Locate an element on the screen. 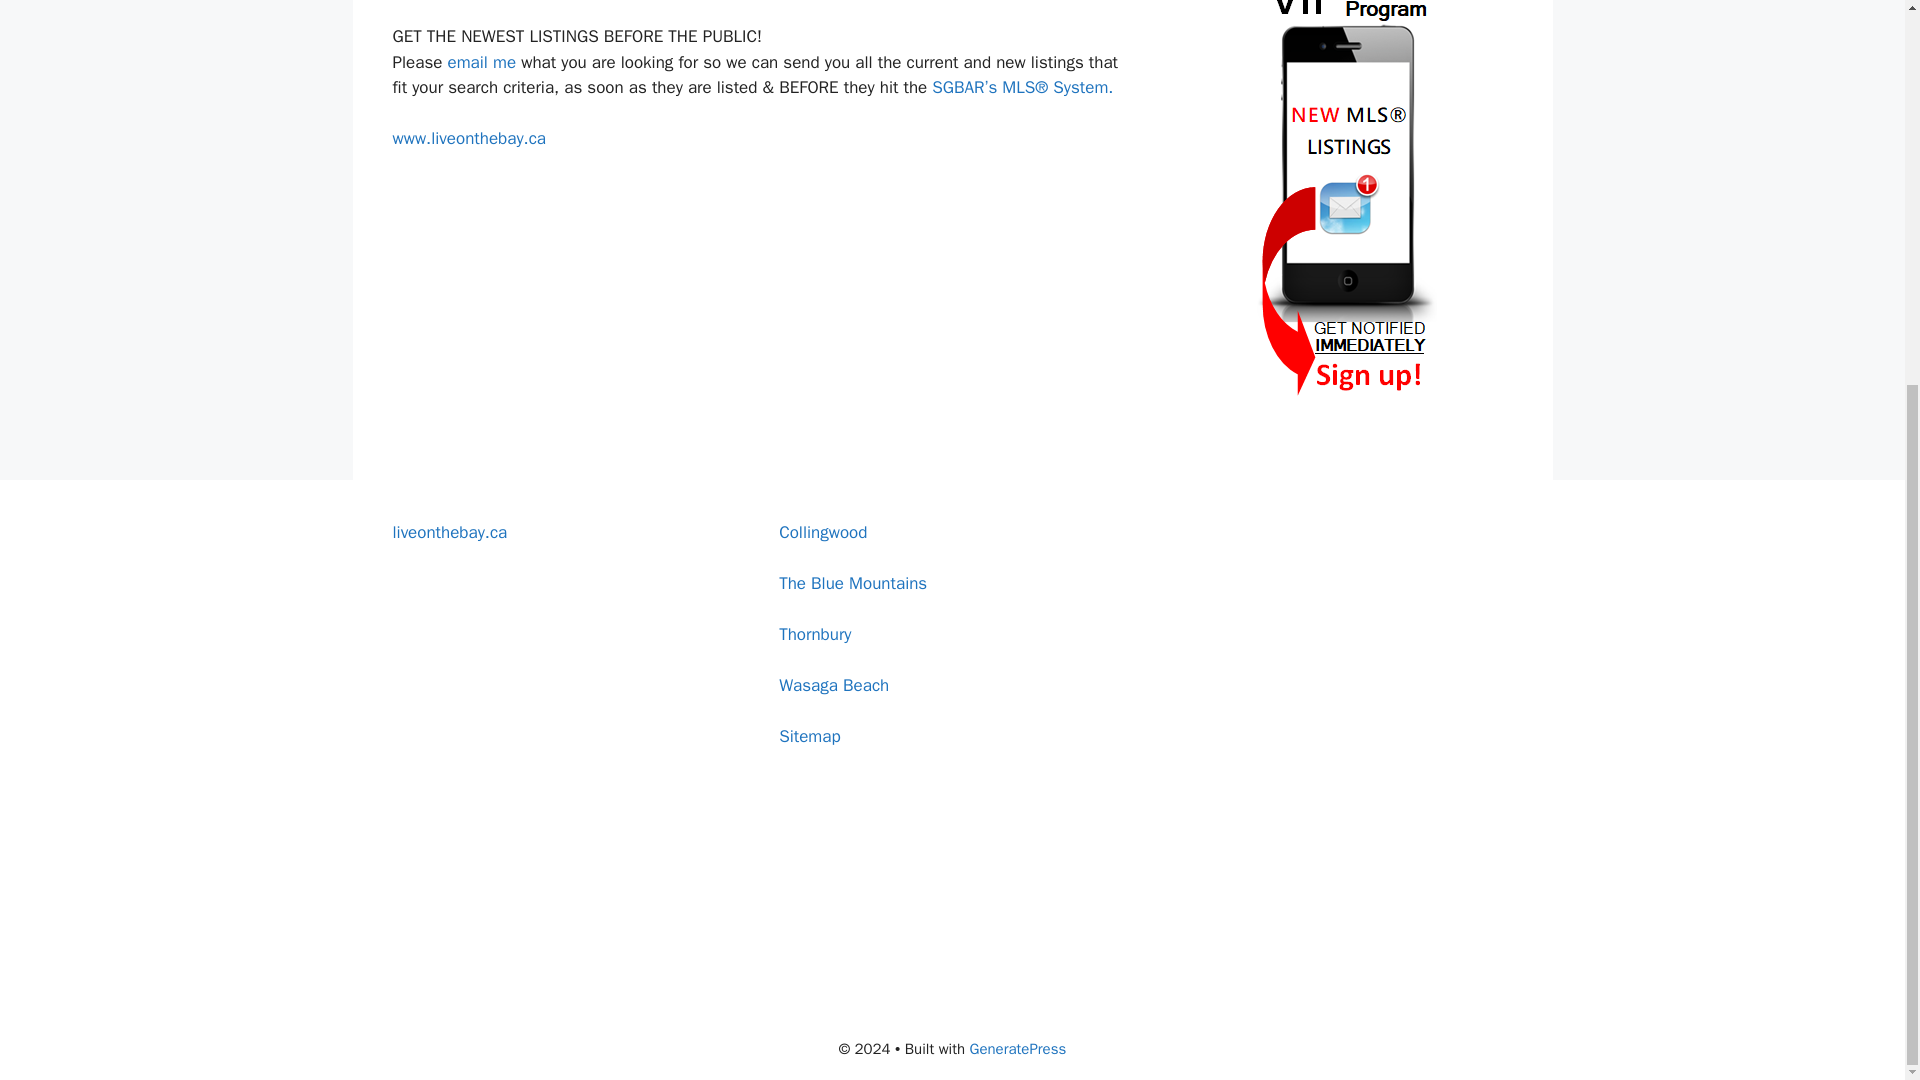  The Blue Mountains is located at coordinates (853, 584).